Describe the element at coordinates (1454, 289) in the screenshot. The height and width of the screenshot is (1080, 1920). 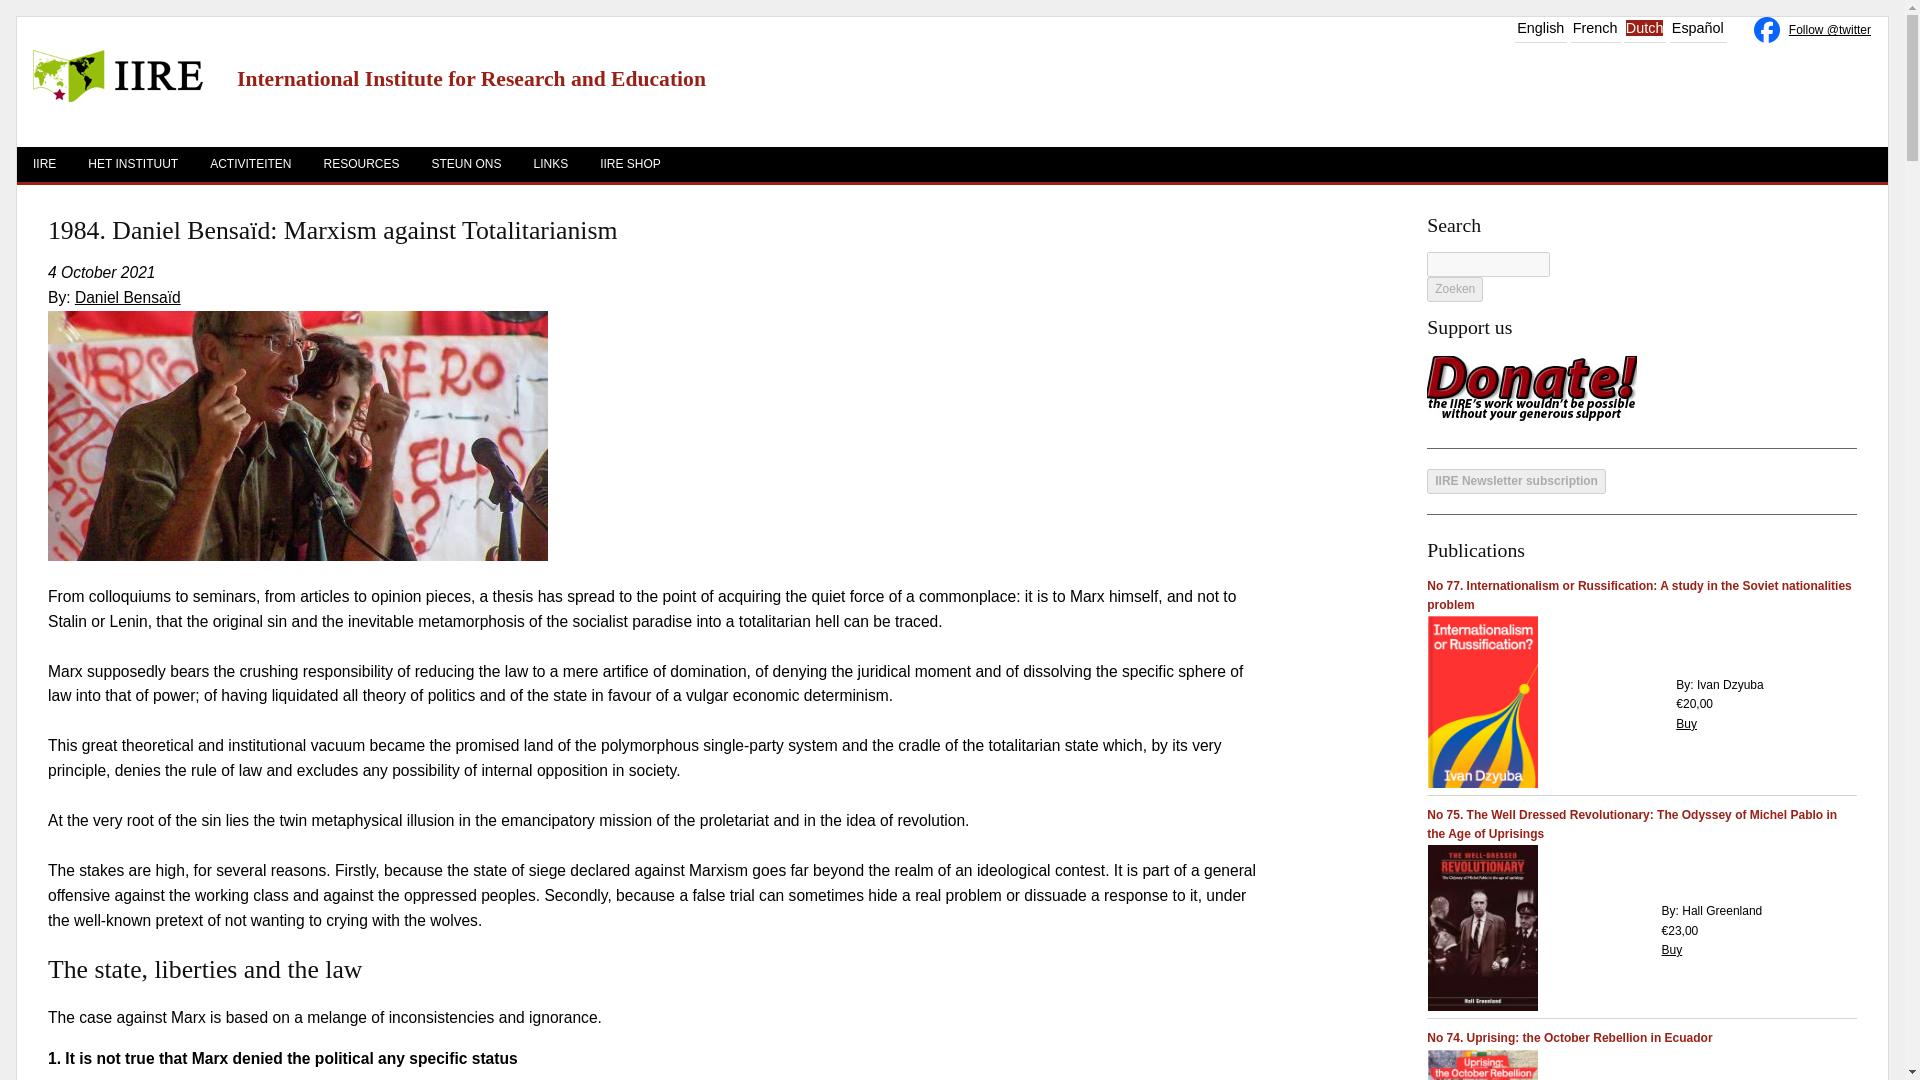
I see `Zoeken` at that location.